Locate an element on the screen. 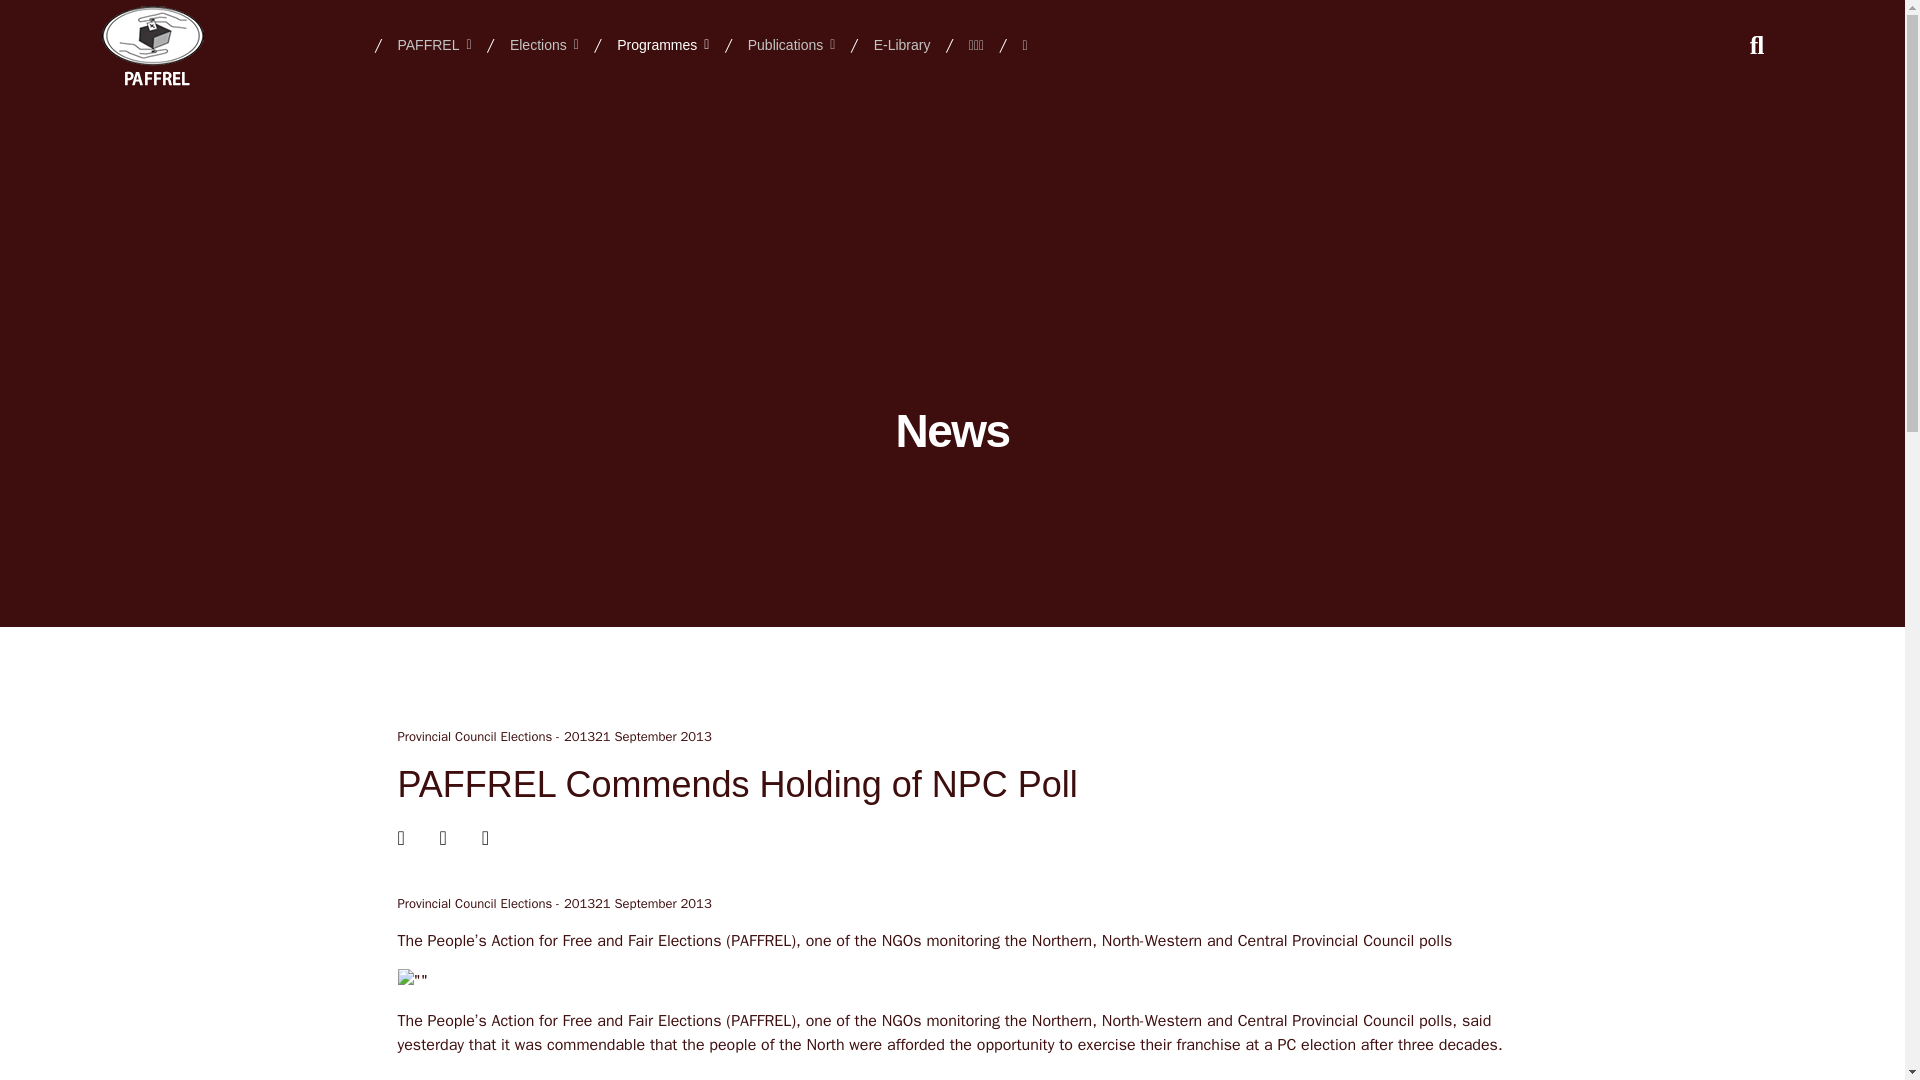 The height and width of the screenshot is (1080, 1920). Elections is located at coordinates (544, 44).